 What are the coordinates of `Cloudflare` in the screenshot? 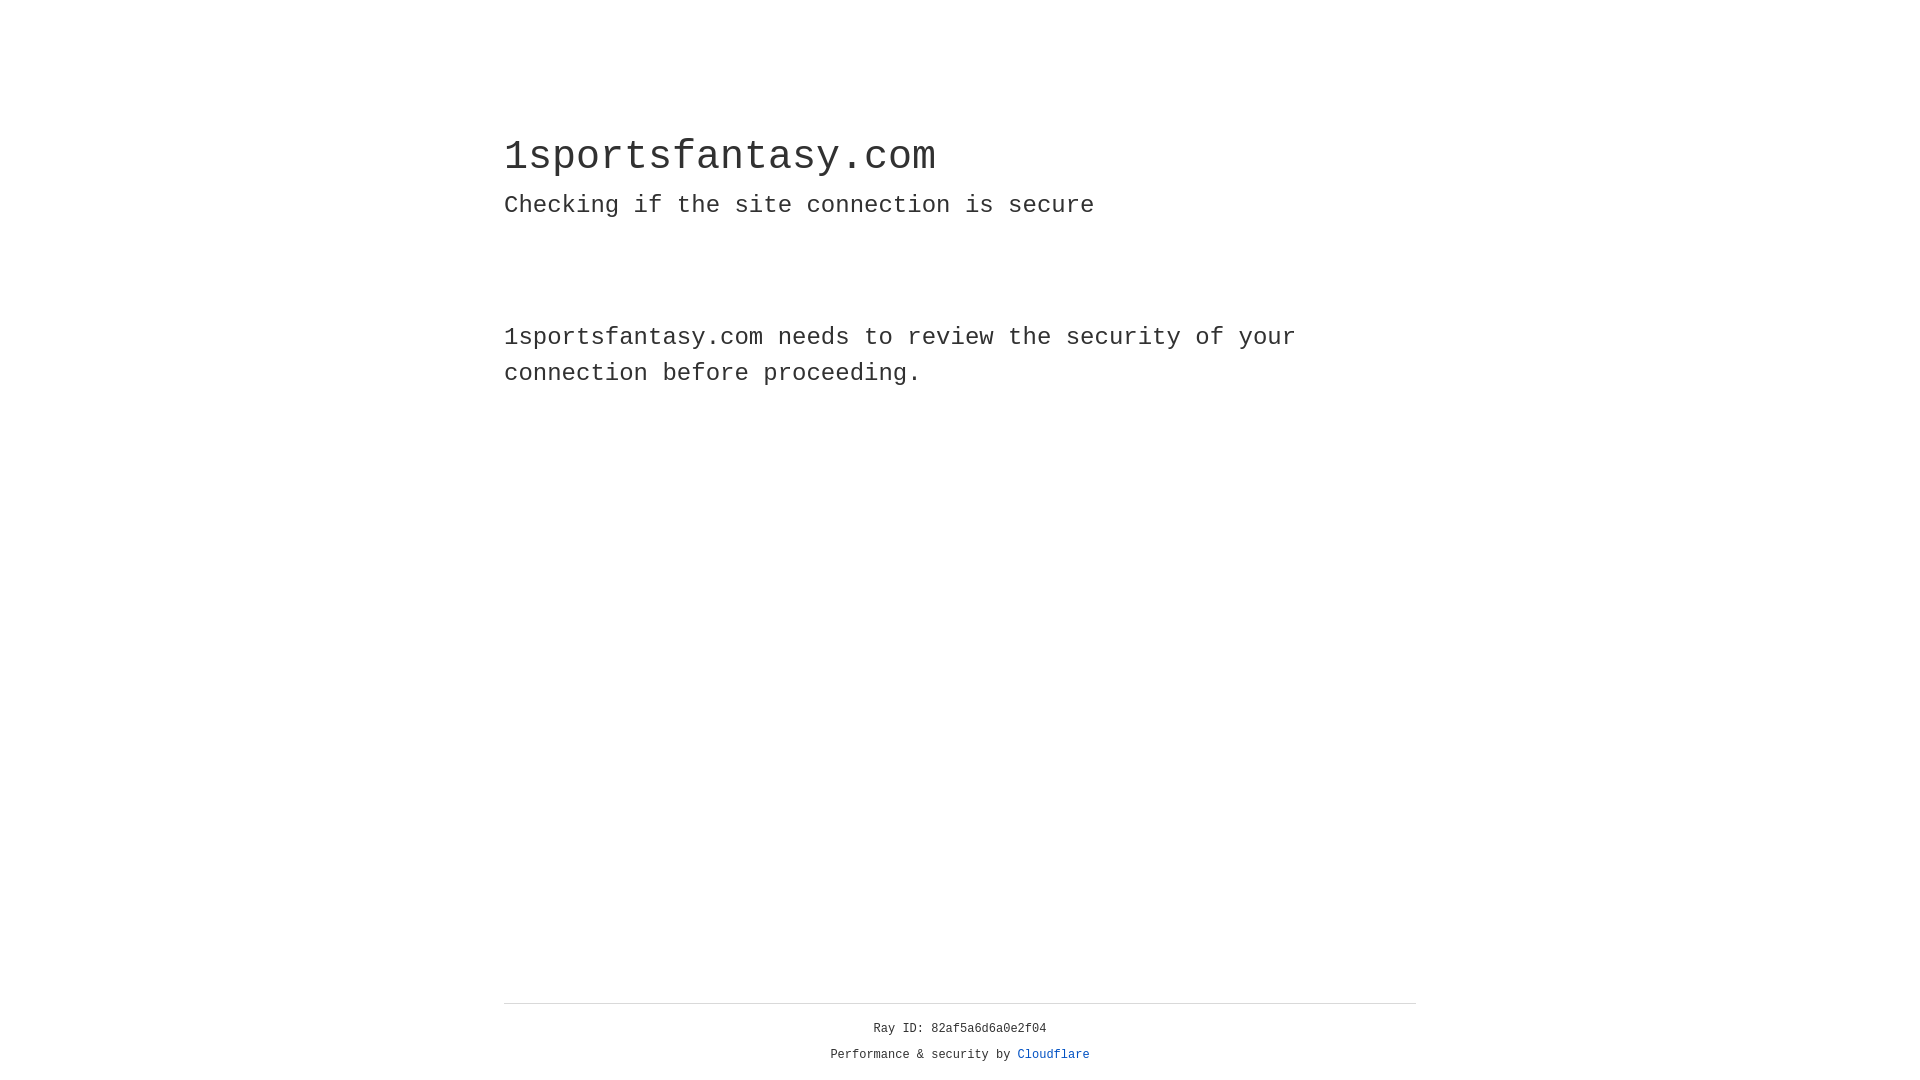 It's located at (1054, 1055).